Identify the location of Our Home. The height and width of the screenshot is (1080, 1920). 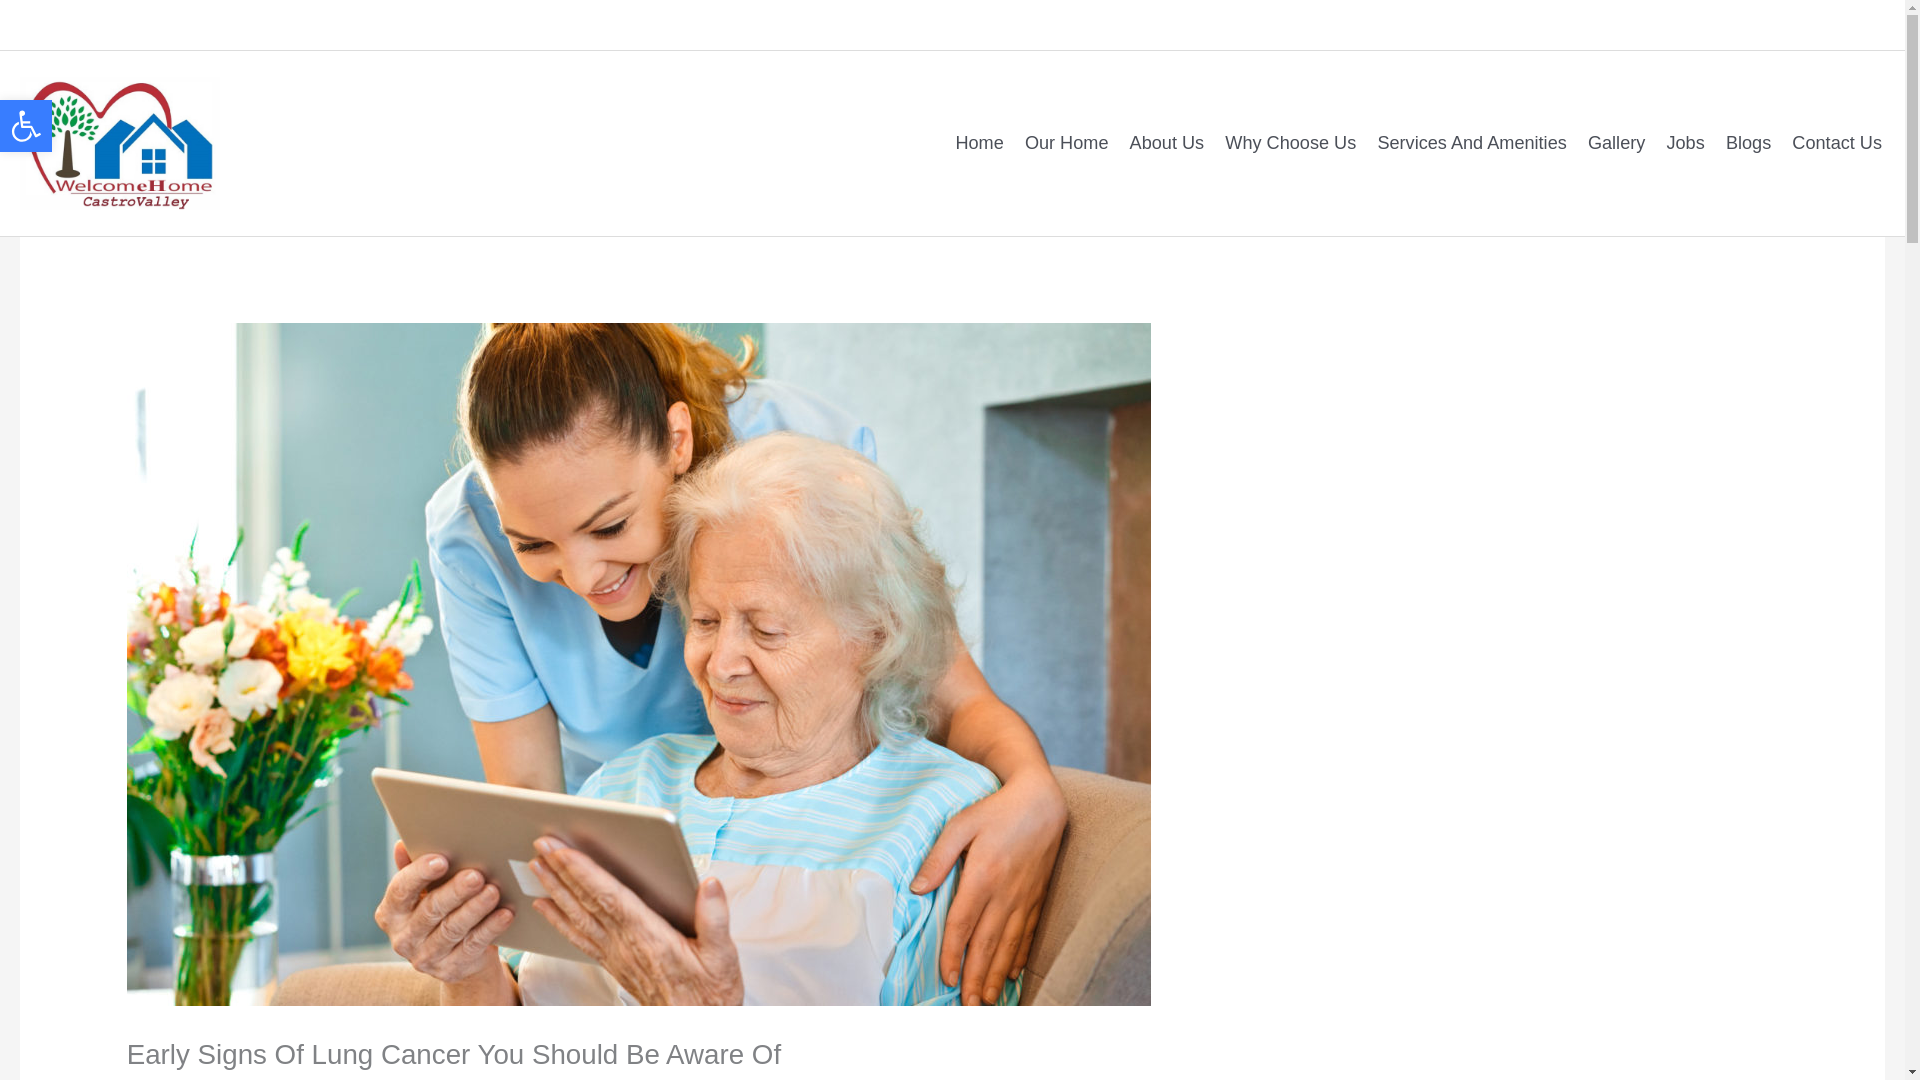
(1058, 142).